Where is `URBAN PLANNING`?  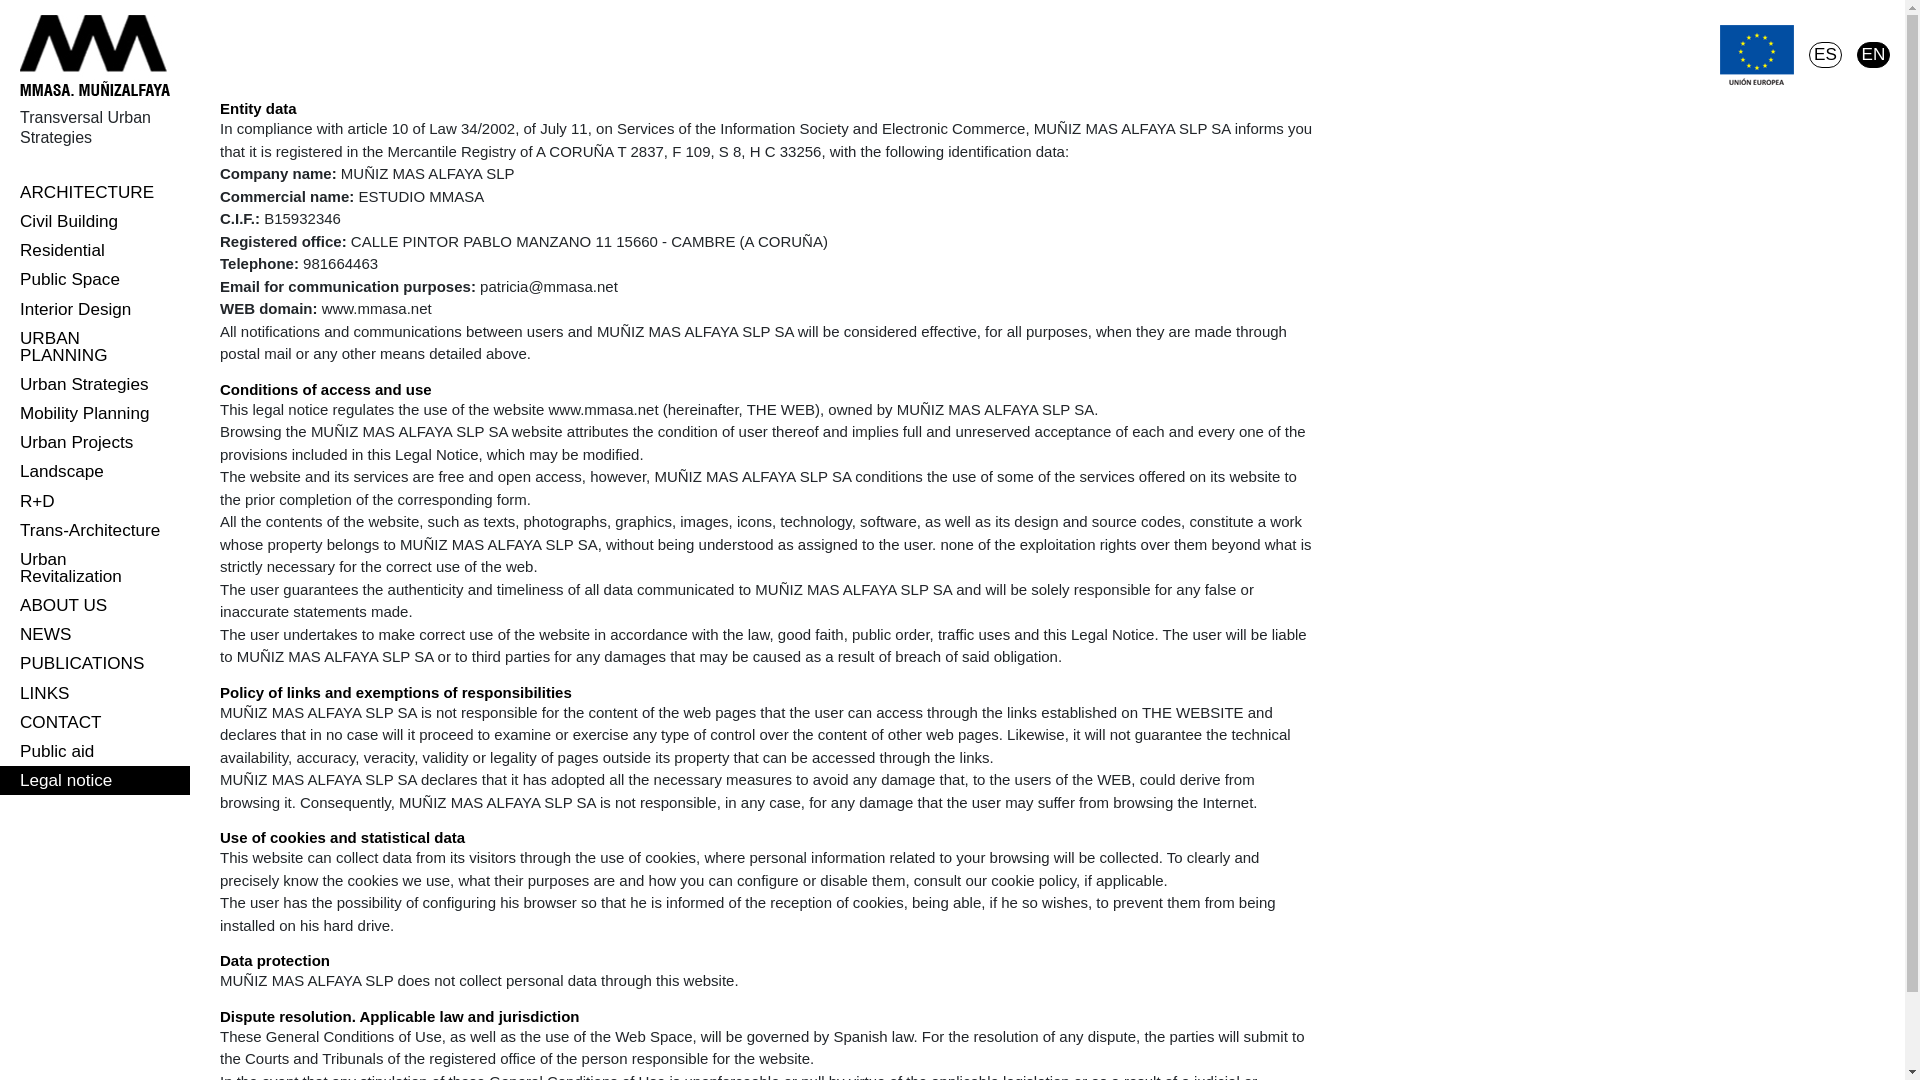 URBAN PLANNING is located at coordinates (95, 347).